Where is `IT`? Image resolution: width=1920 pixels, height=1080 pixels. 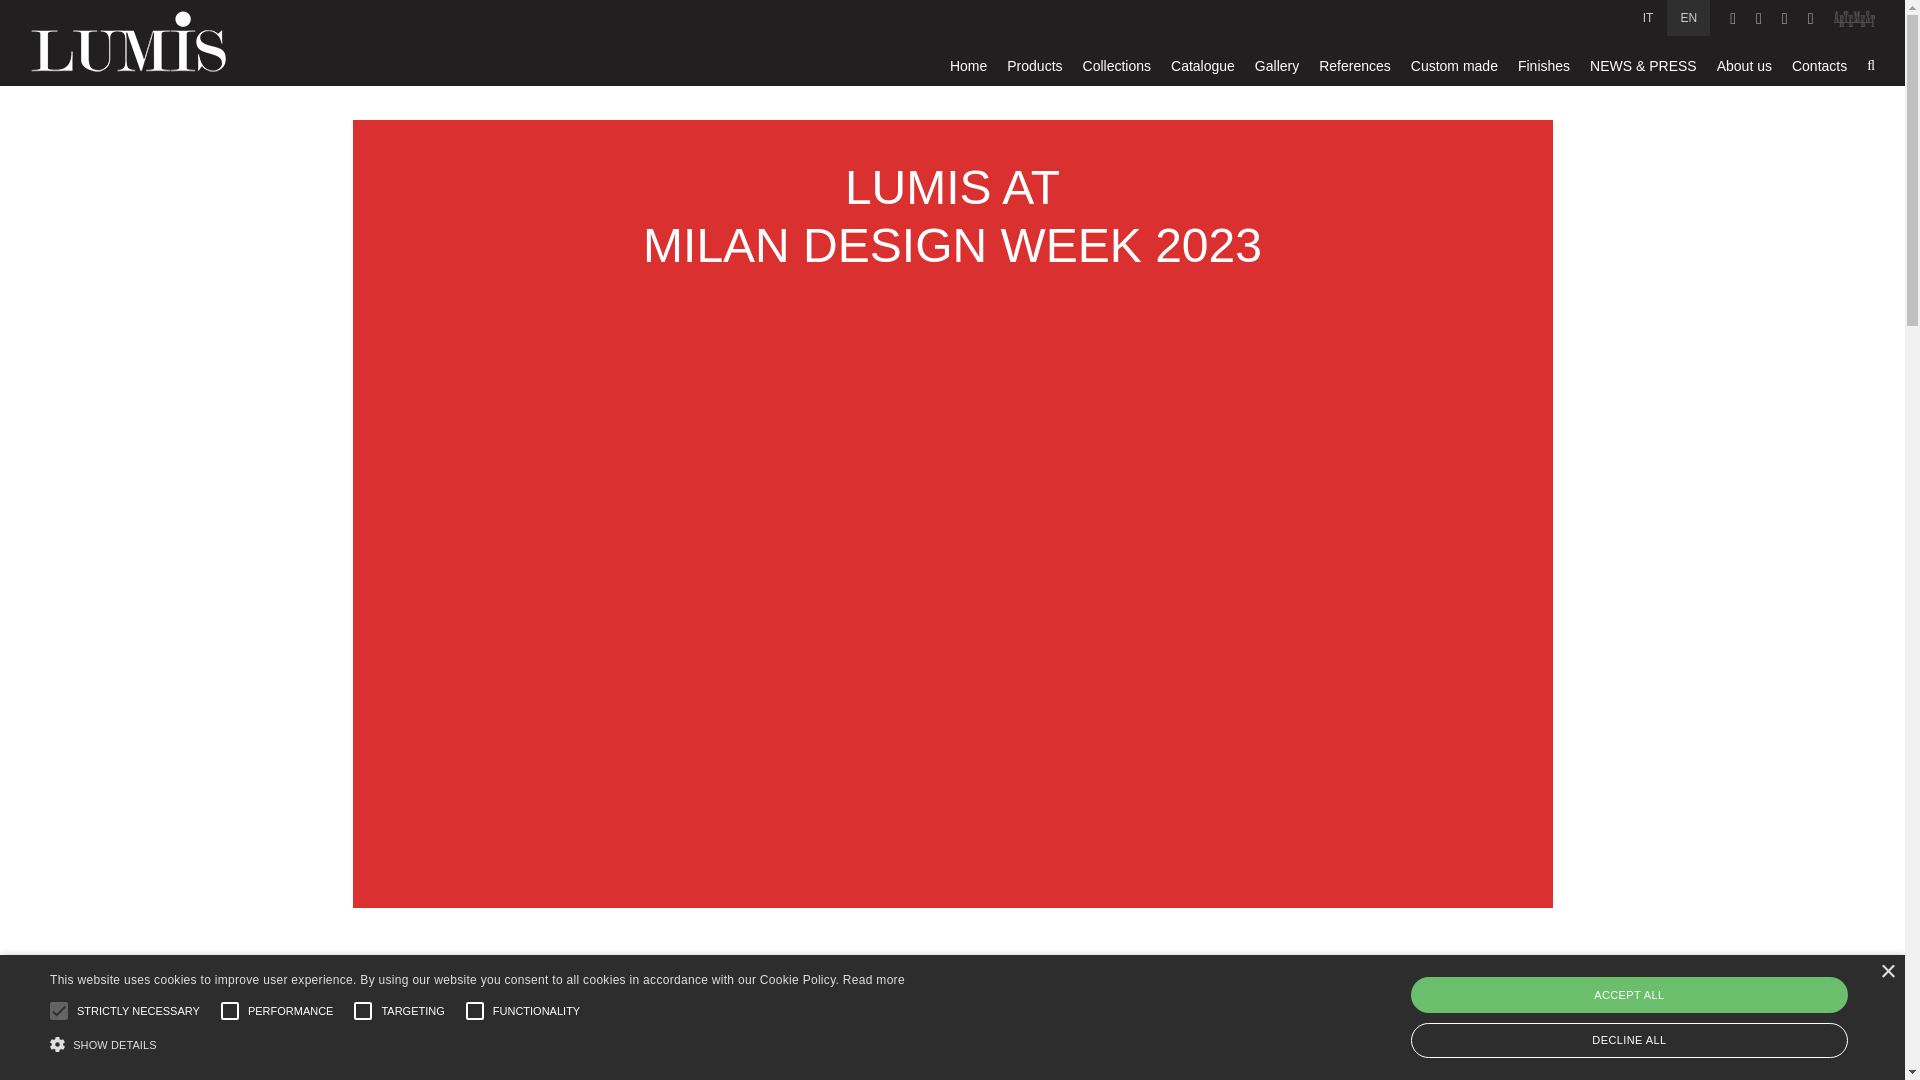
IT is located at coordinates (1648, 18).